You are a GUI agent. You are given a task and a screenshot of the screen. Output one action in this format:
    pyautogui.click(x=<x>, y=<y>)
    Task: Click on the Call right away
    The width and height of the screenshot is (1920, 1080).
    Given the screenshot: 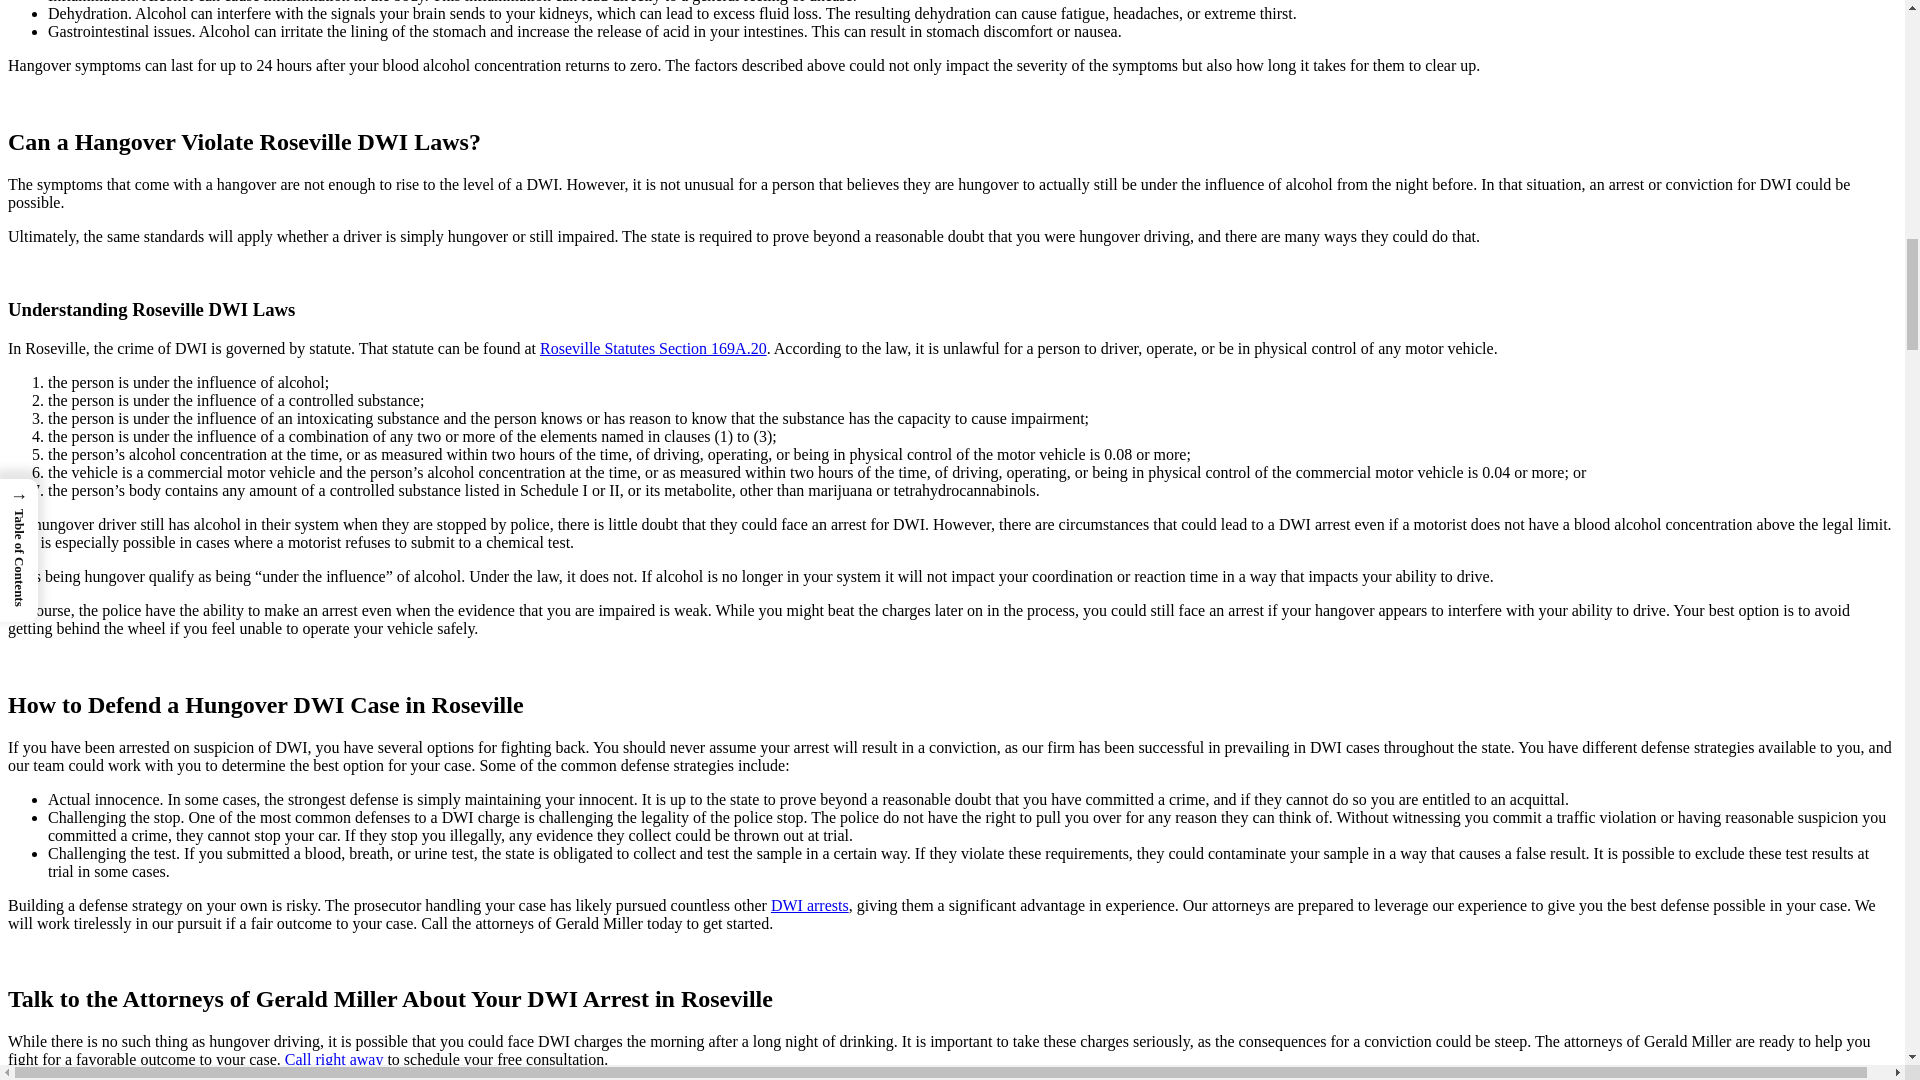 What is the action you would take?
    pyautogui.click(x=334, y=1059)
    